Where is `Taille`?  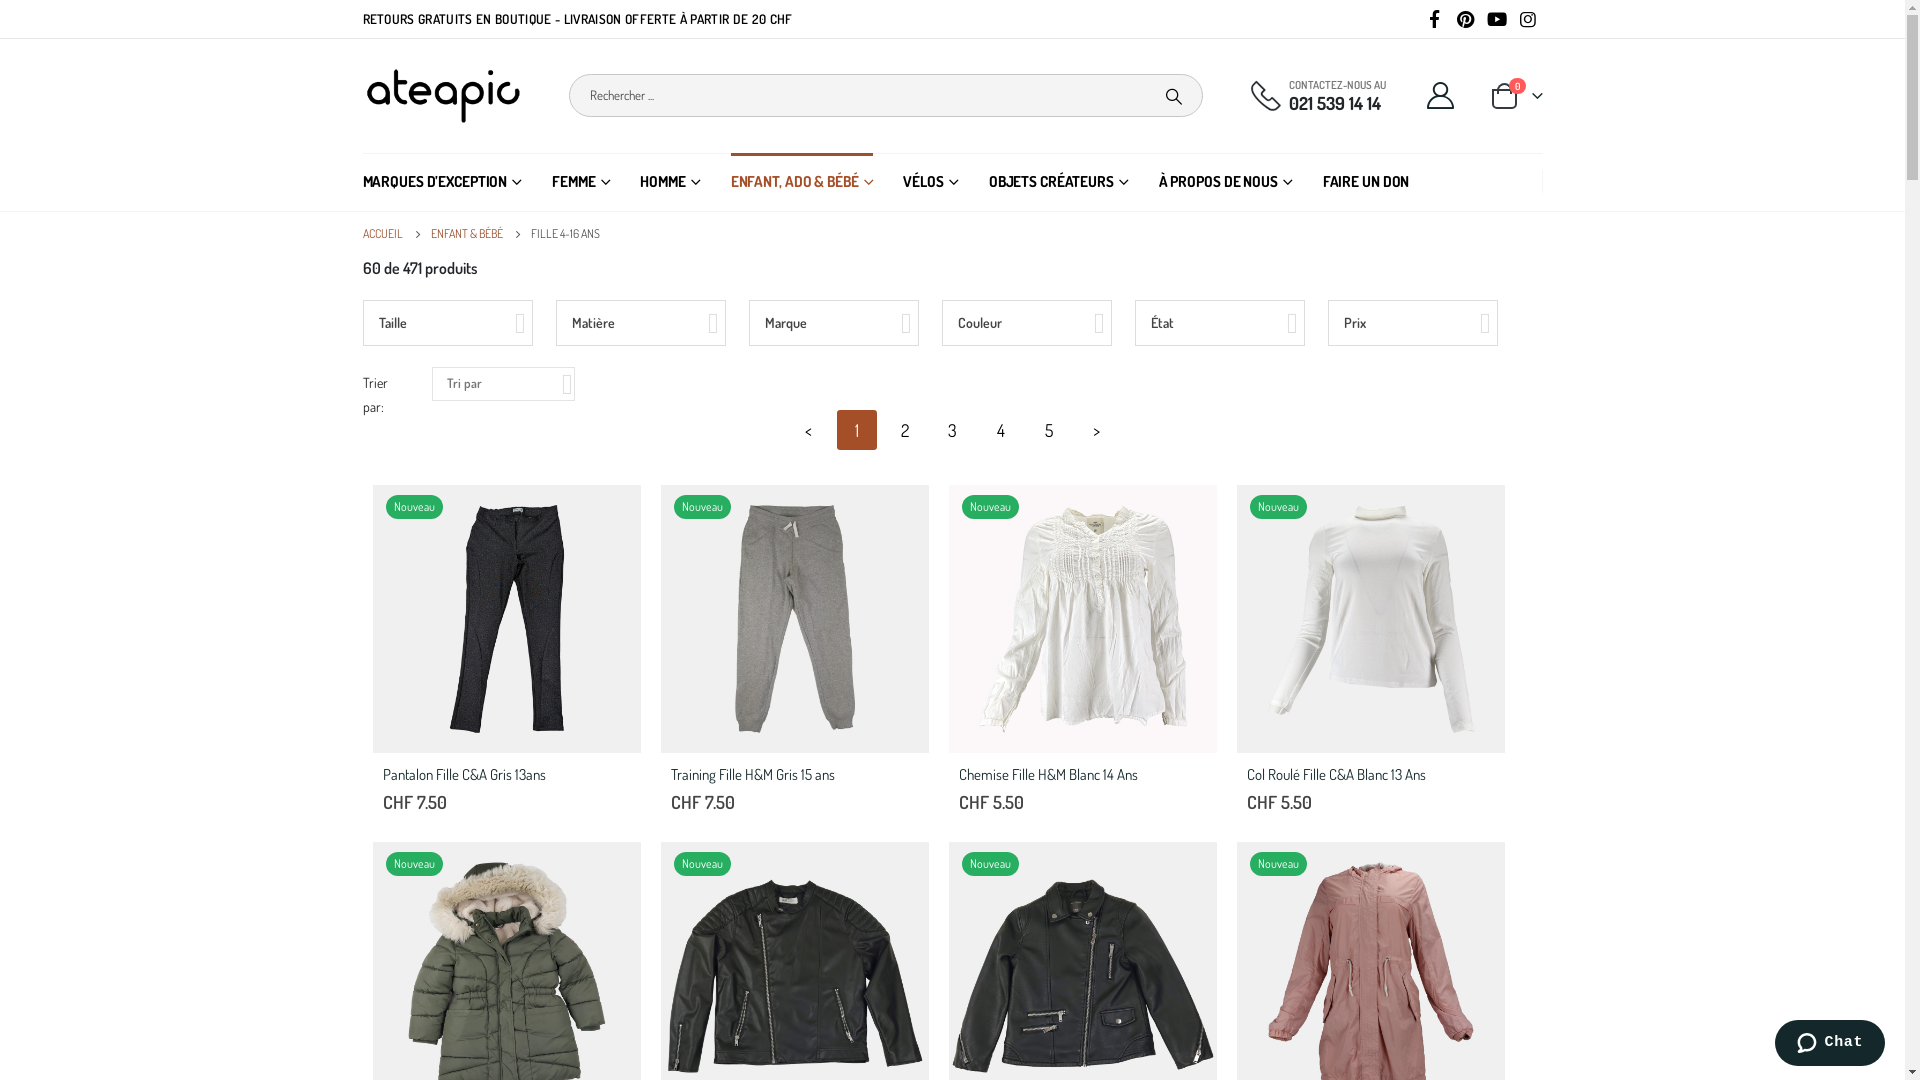 Taille is located at coordinates (447, 323).